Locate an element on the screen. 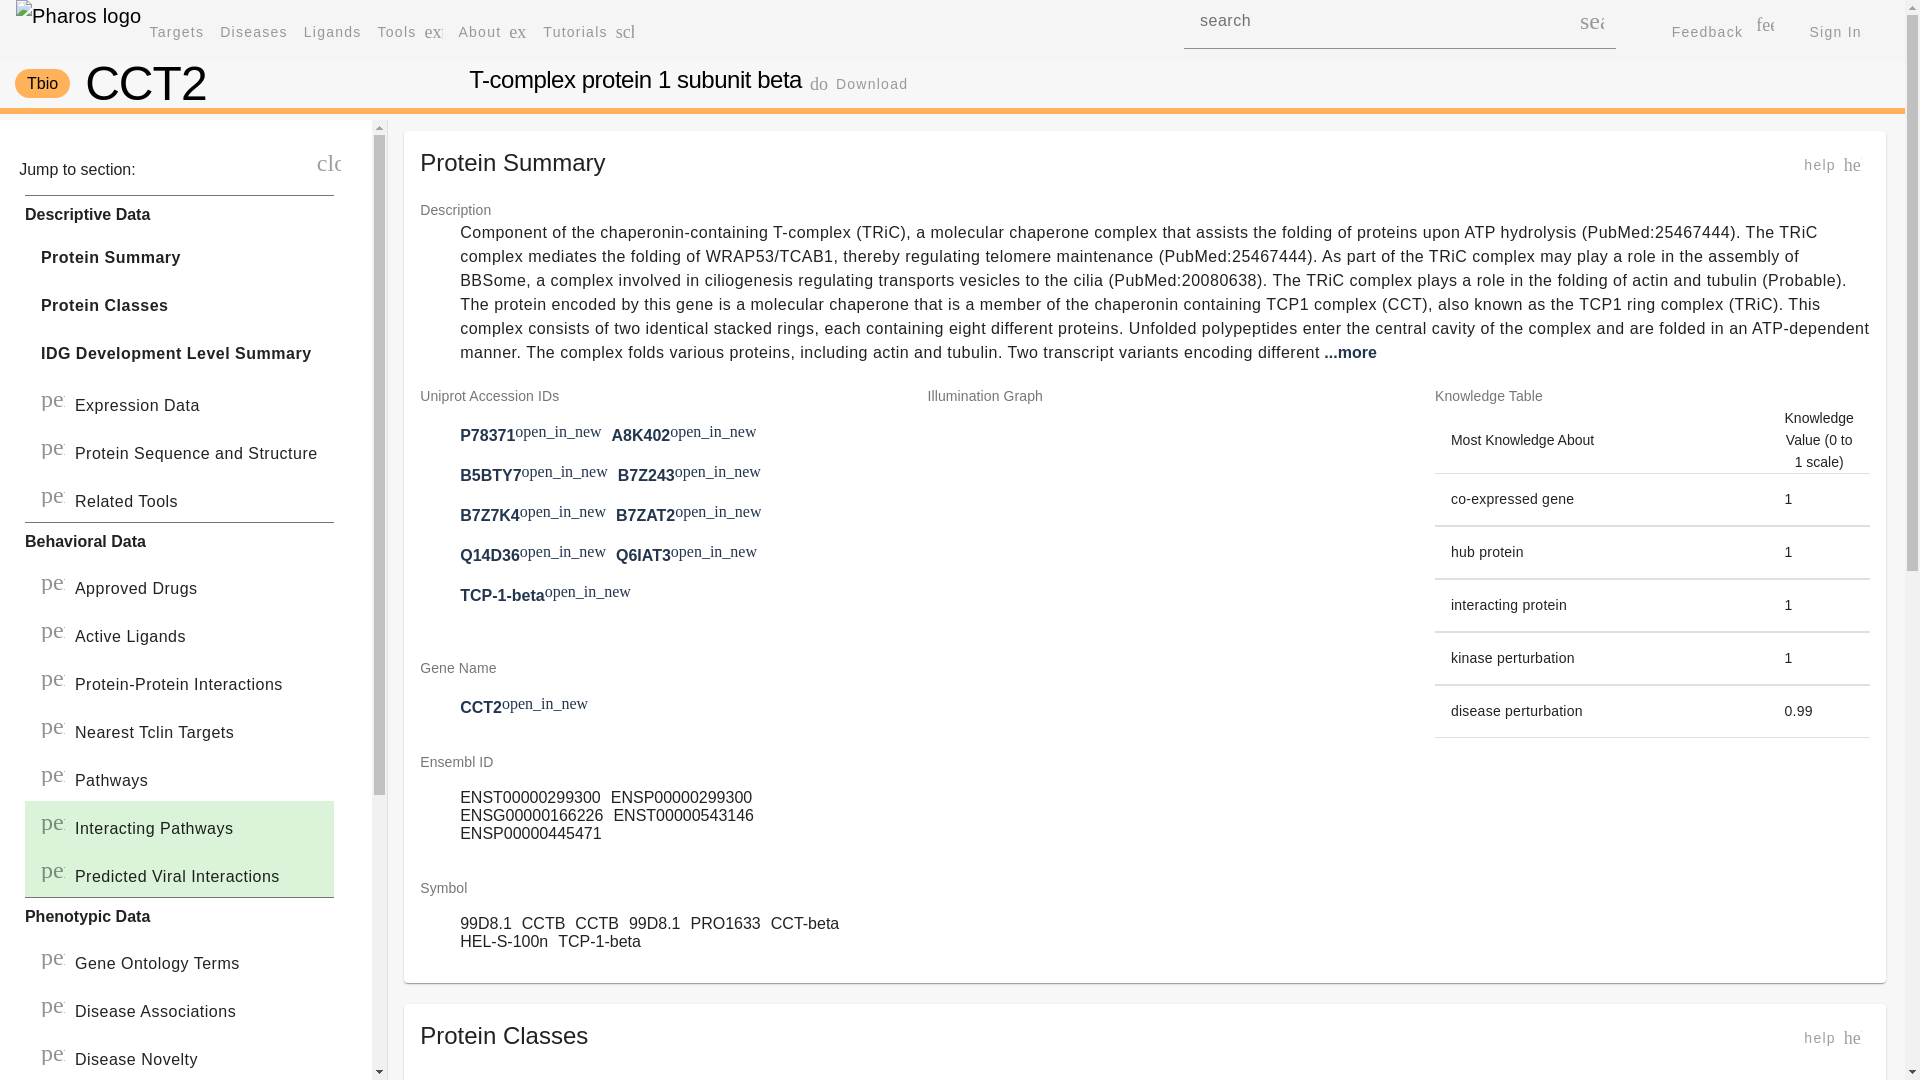 The image size is (1920, 1080). pendingApproved Drugs is located at coordinates (179, 498).